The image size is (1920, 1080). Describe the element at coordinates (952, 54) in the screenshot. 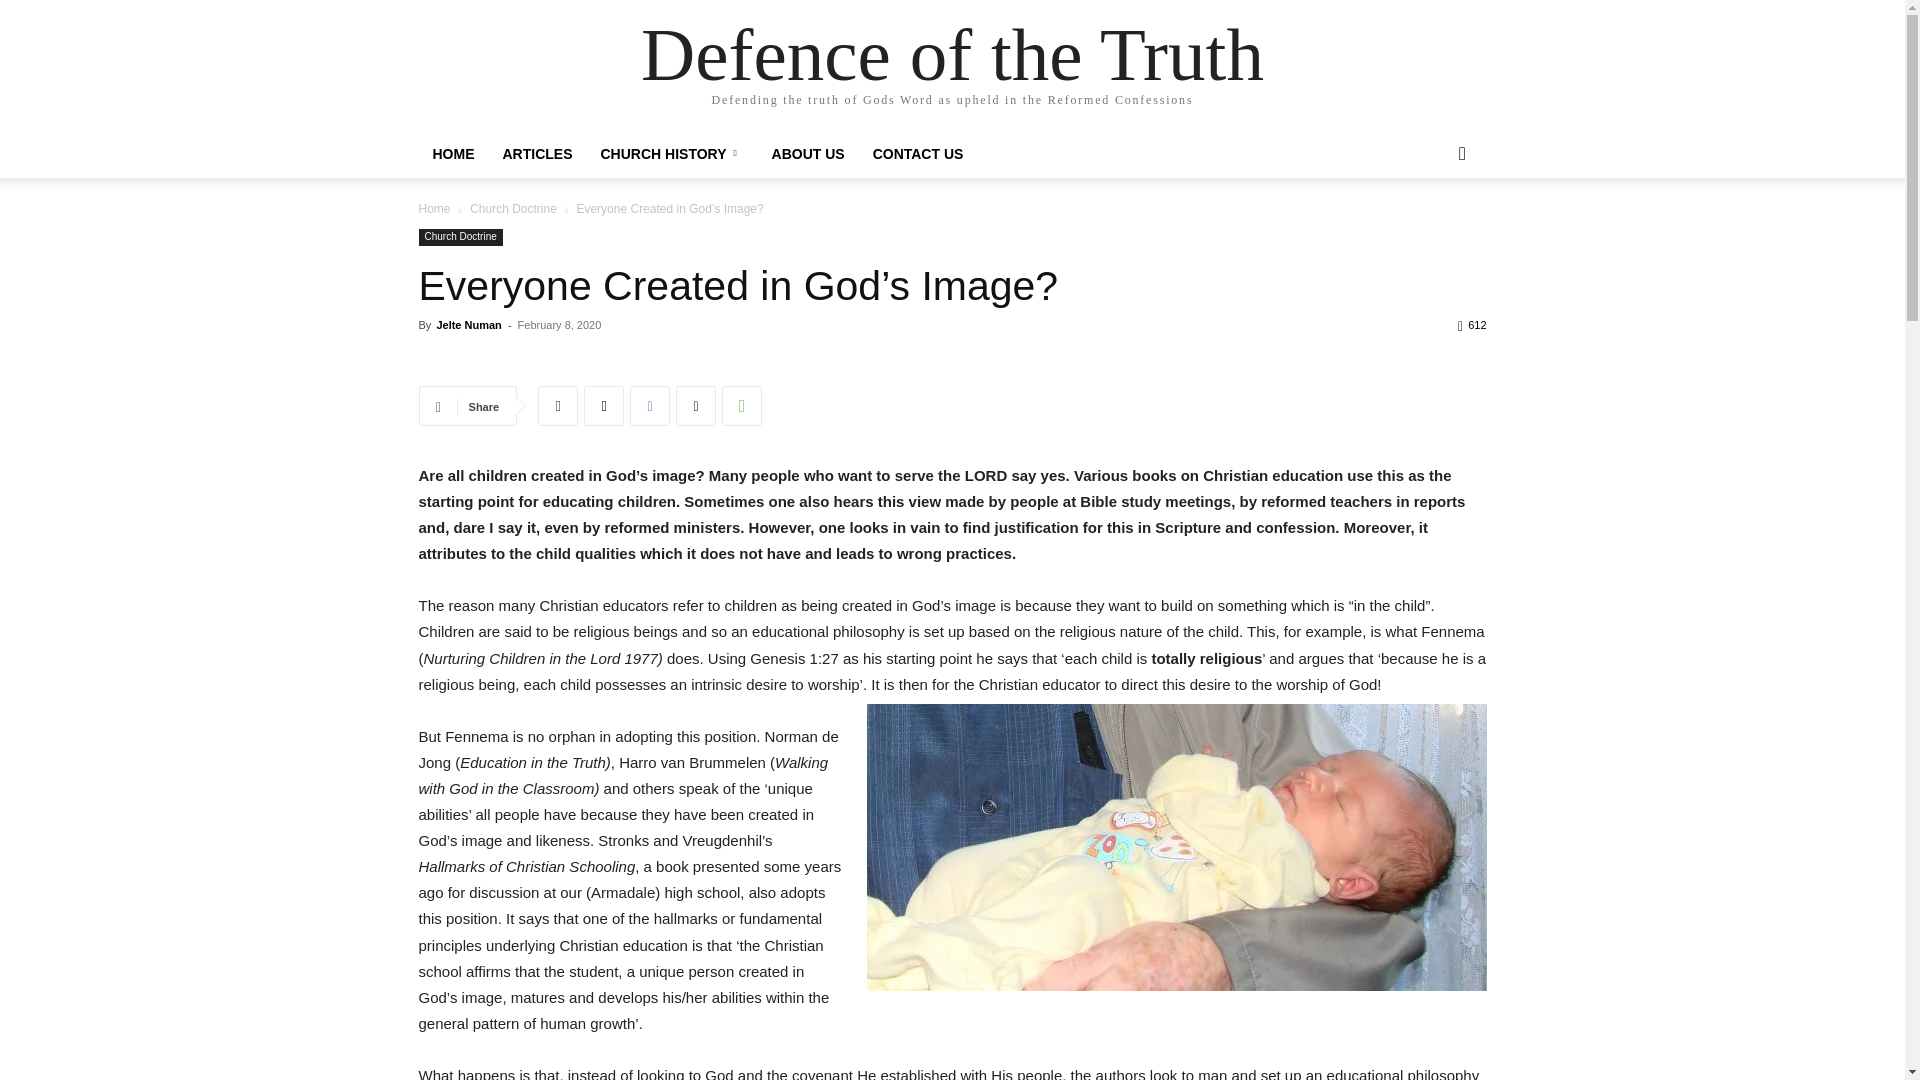

I see `Defence of the Truth` at that location.